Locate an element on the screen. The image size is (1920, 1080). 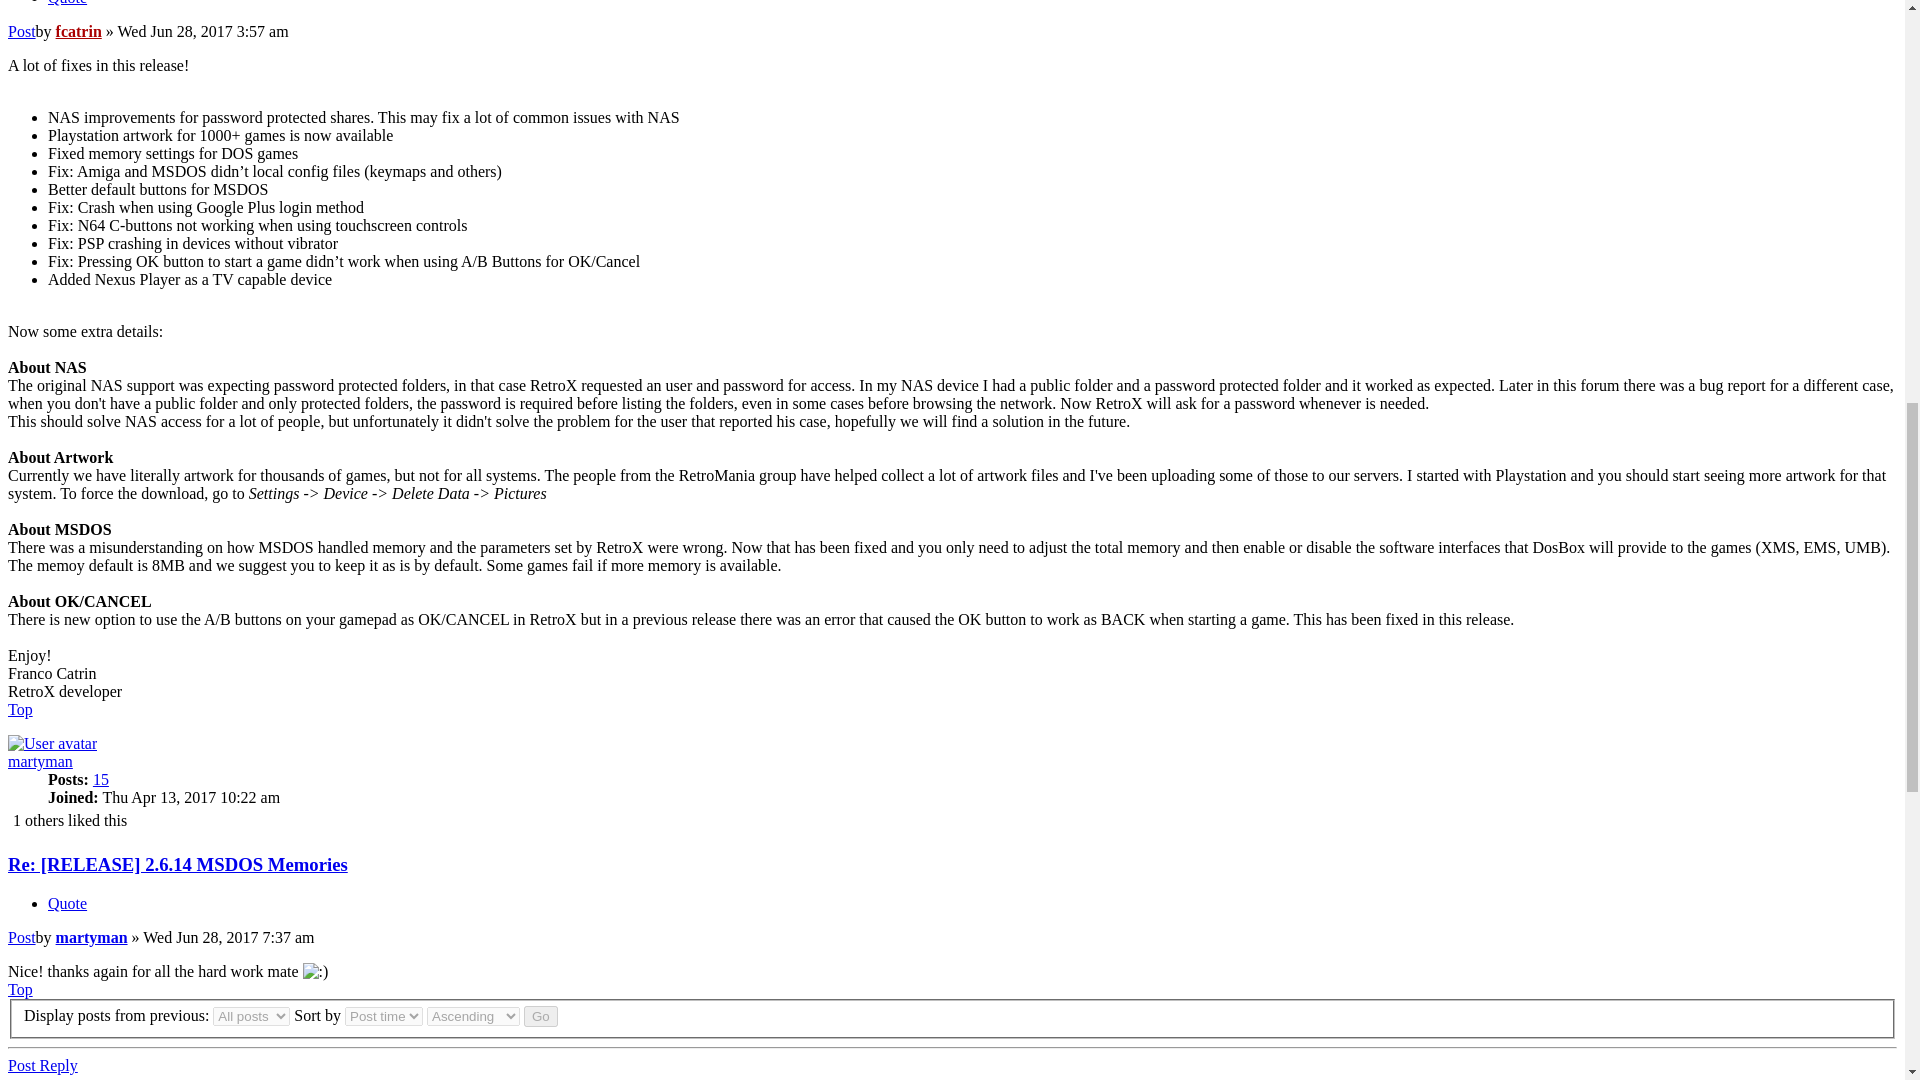
Post is located at coordinates (22, 30).